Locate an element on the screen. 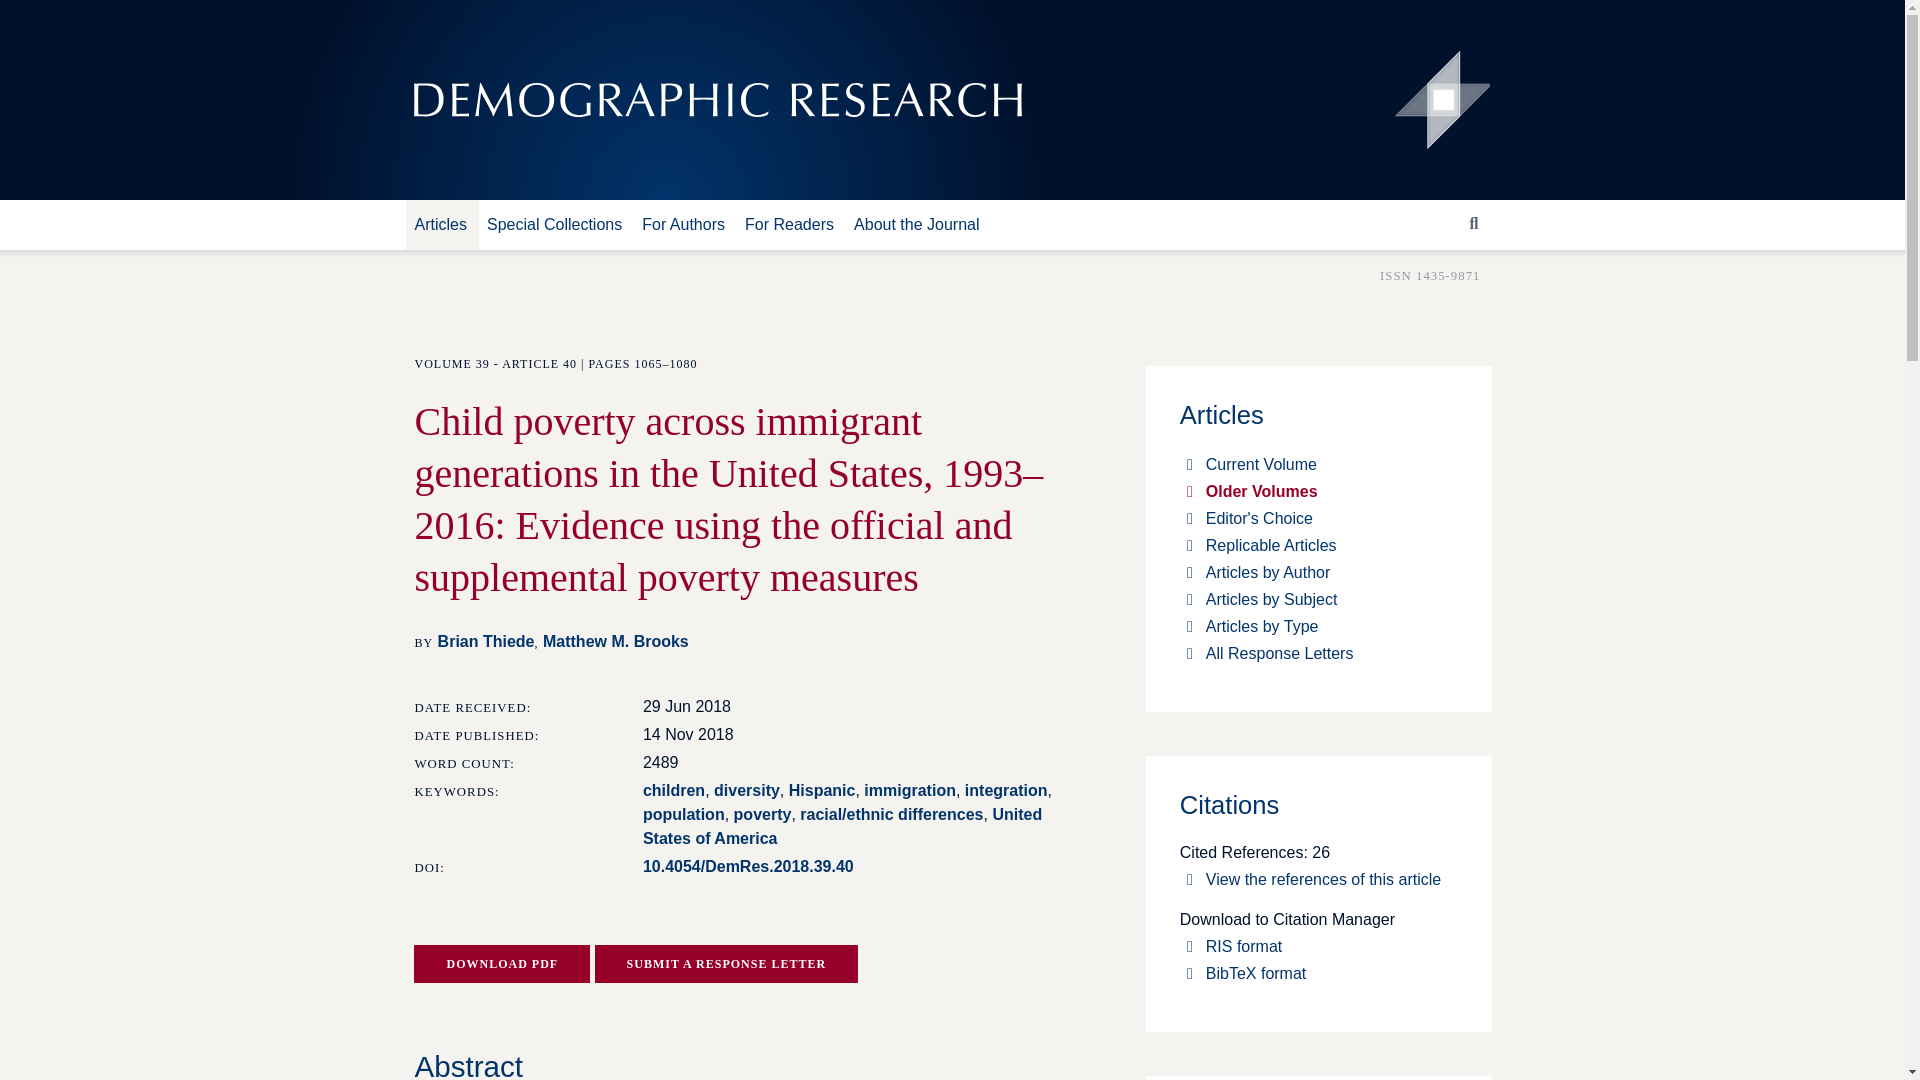  For Authors is located at coordinates (688, 224).